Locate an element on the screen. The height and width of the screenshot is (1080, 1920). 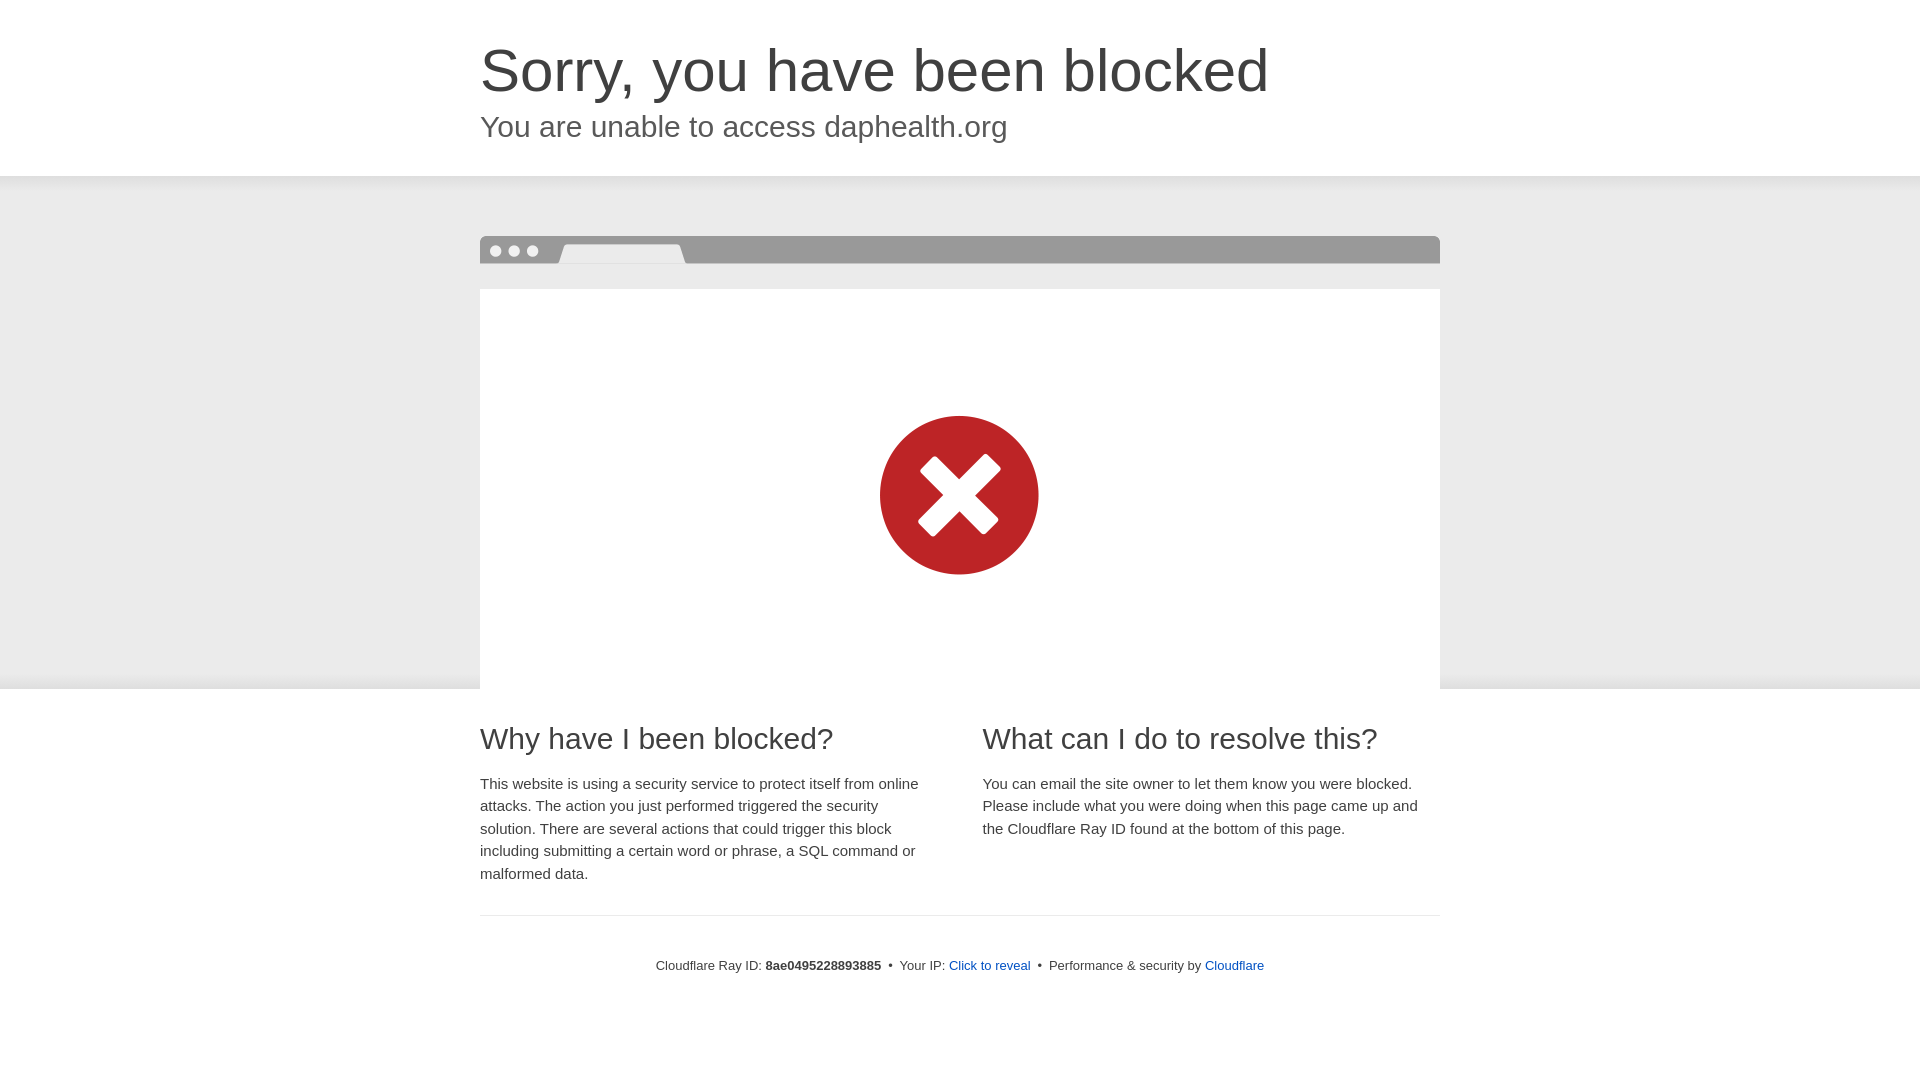
Click to reveal is located at coordinates (990, 966).